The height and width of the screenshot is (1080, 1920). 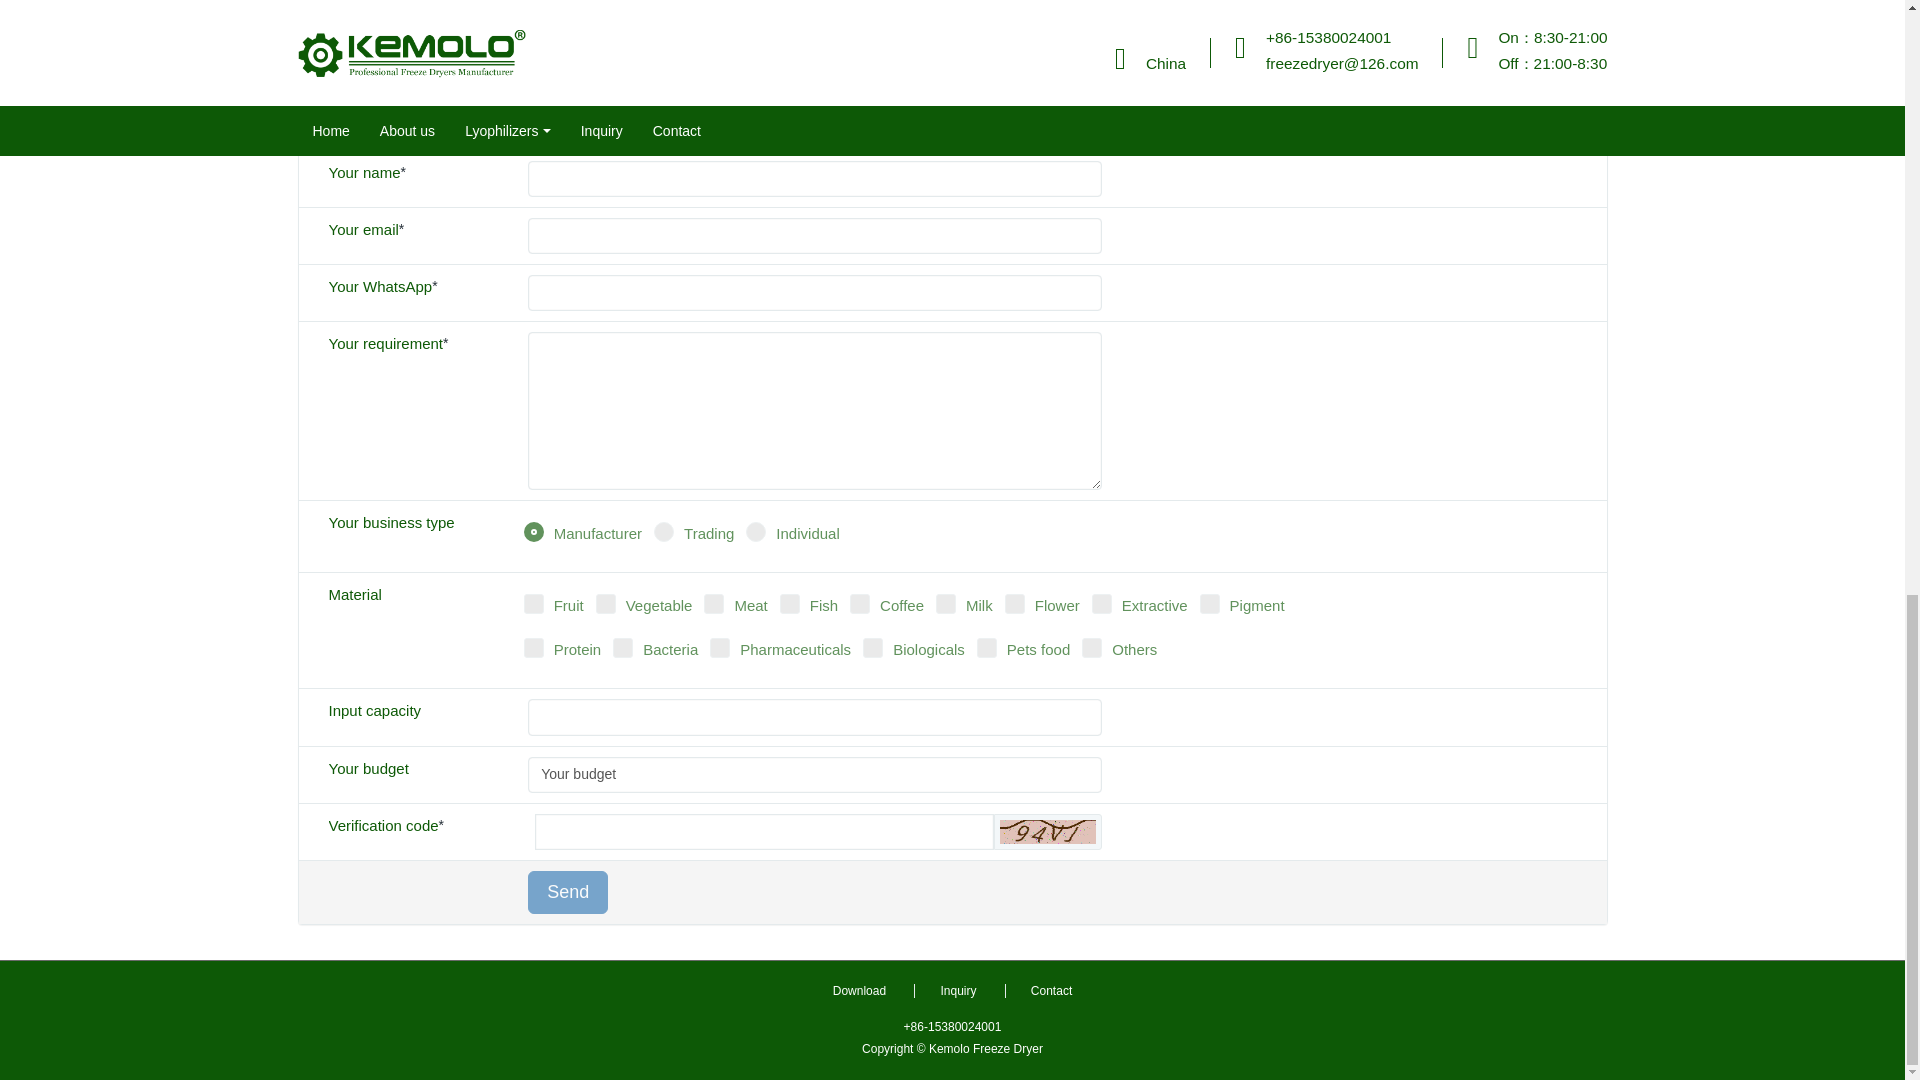 I want to click on Freeze dry machine for sale, so click(x=556, y=16).